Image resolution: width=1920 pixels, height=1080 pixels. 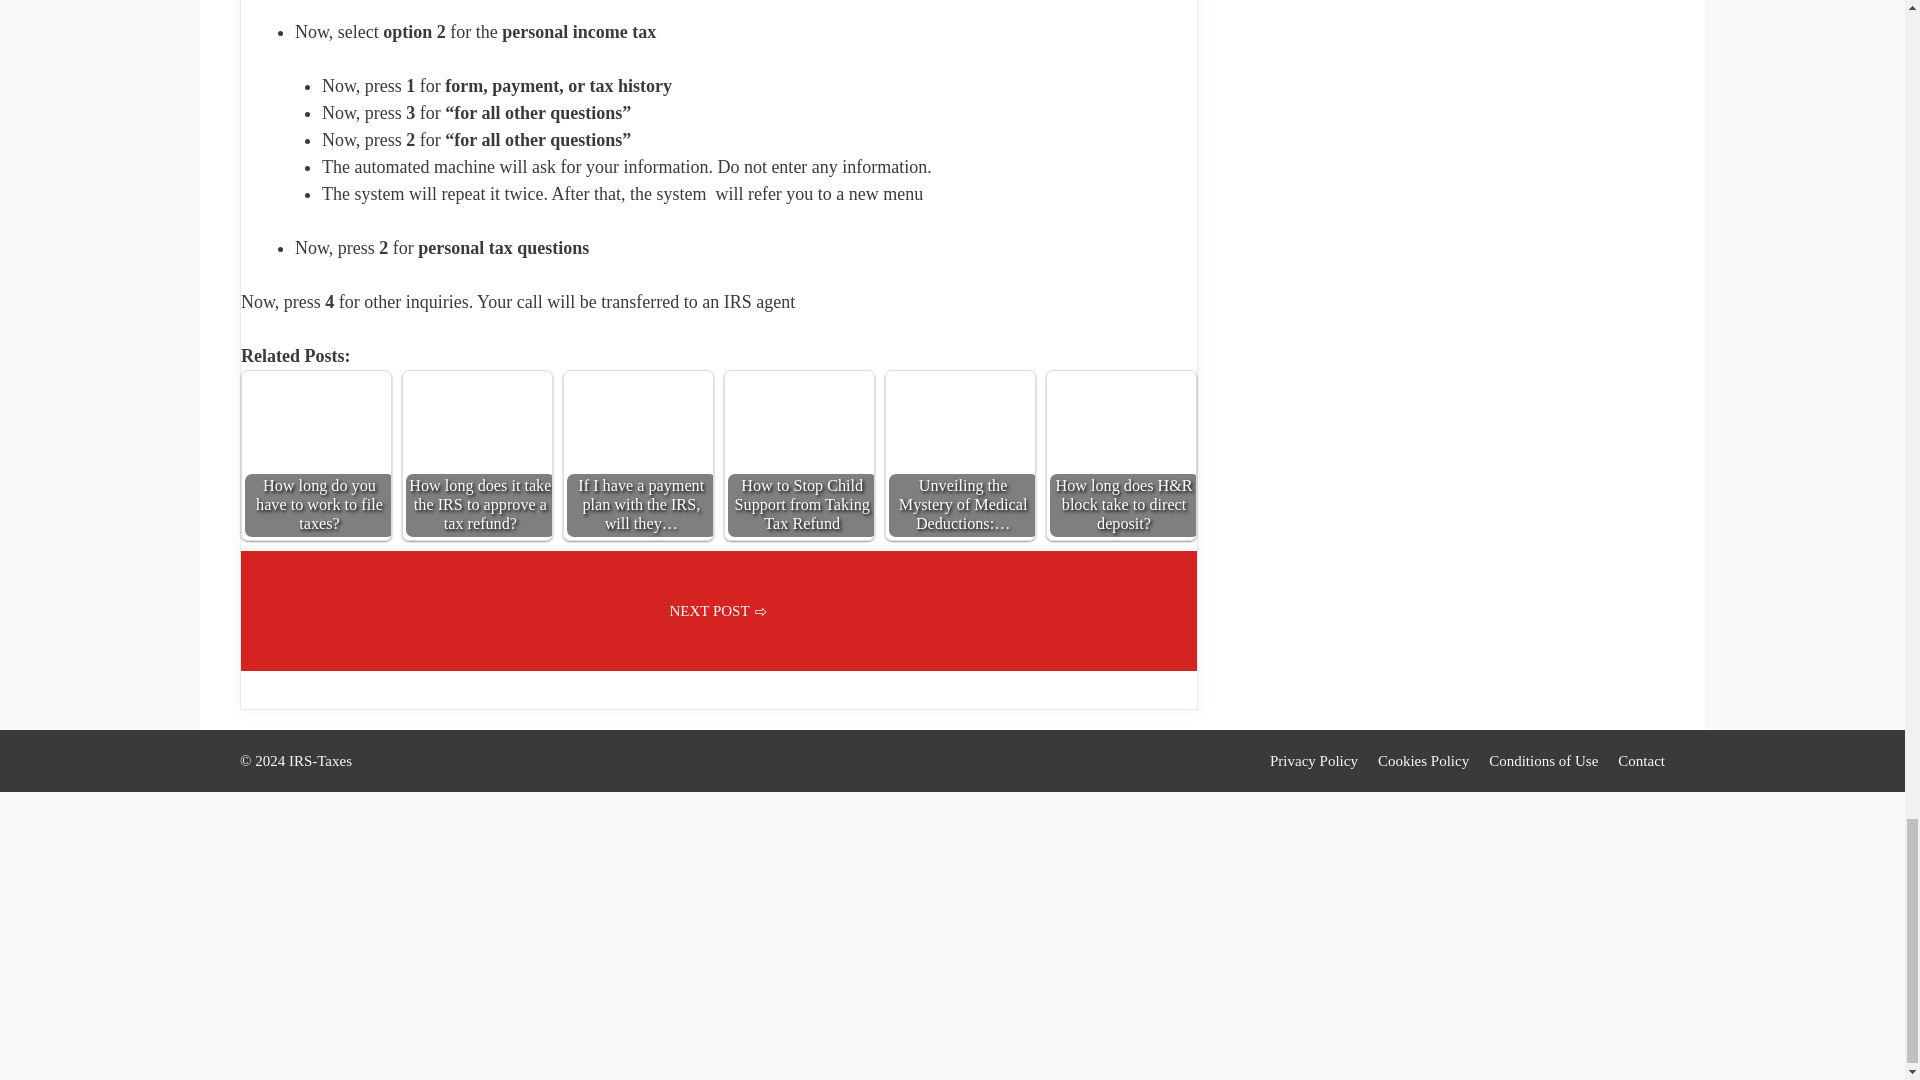 What do you see at coordinates (1423, 760) in the screenshot?
I see `Cookies Policy` at bounding box center [1423, 760].